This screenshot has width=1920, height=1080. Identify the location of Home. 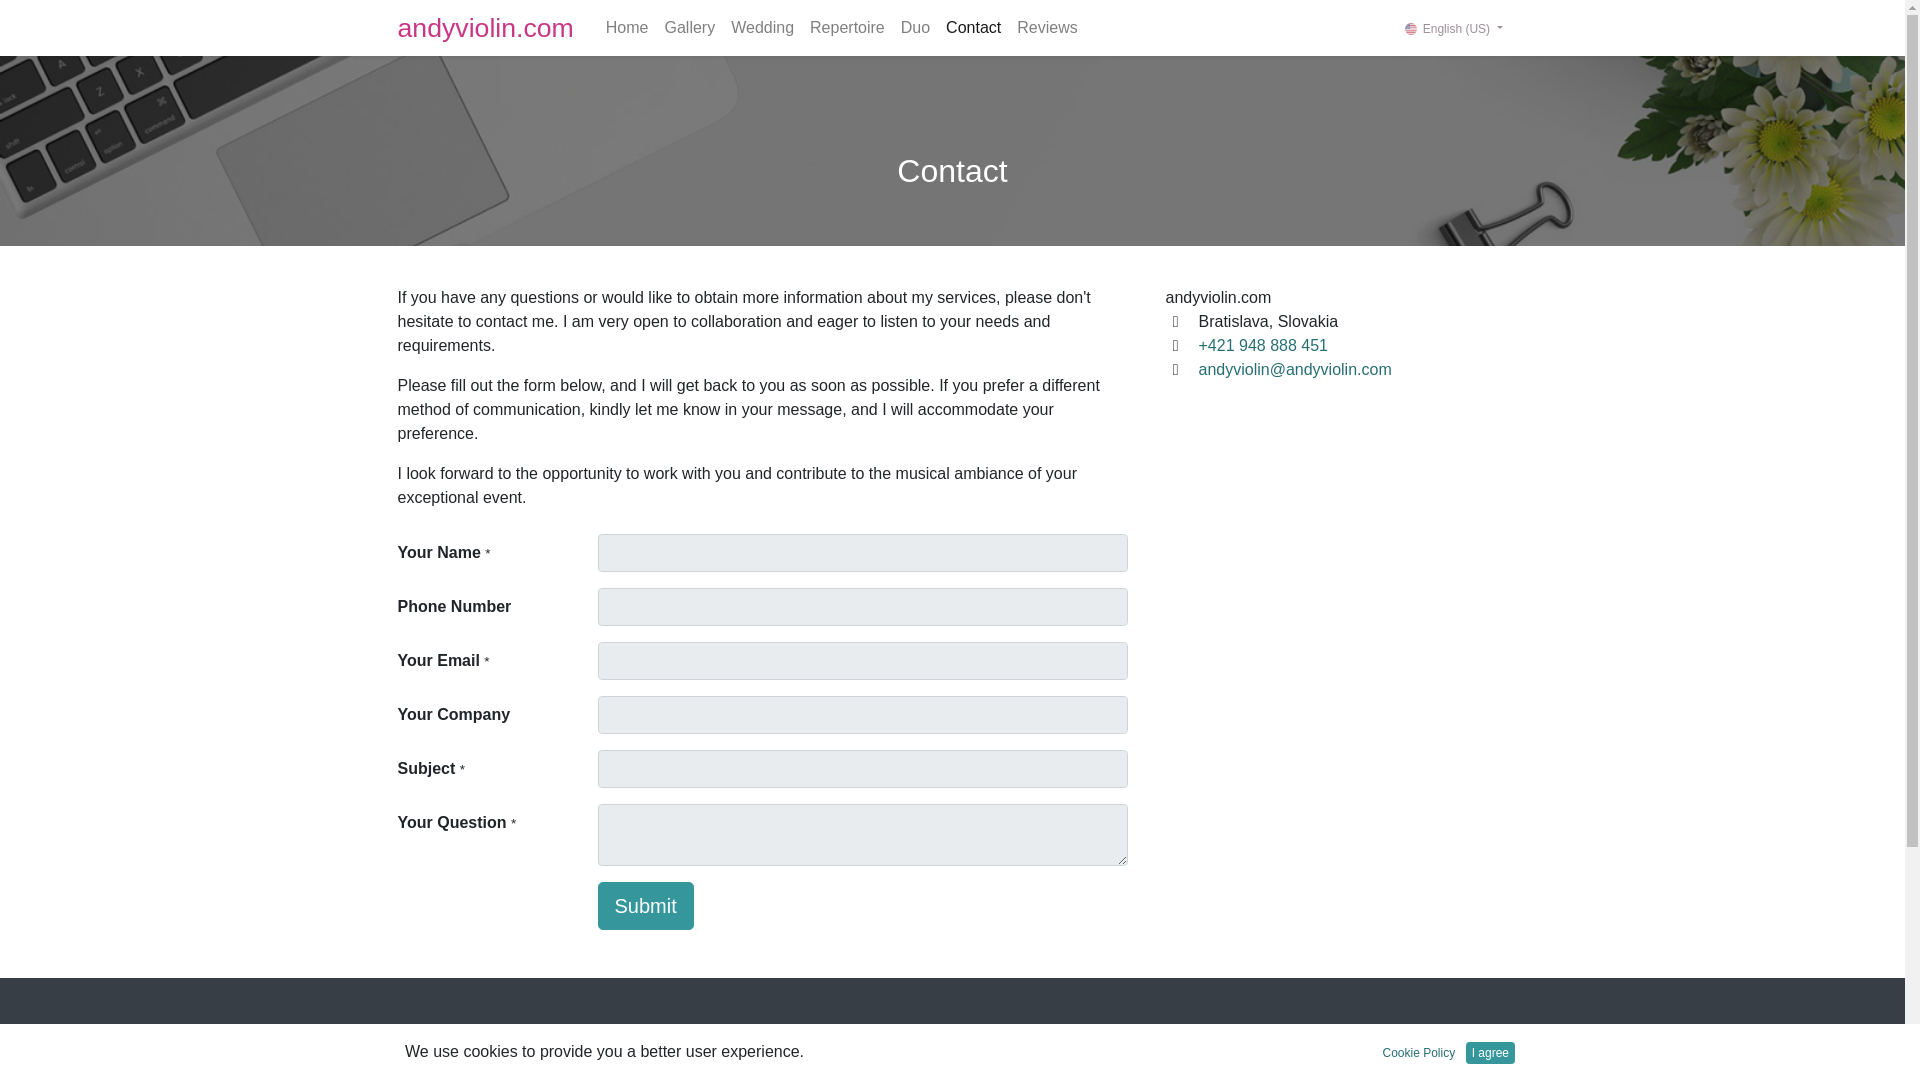
(626, 27).